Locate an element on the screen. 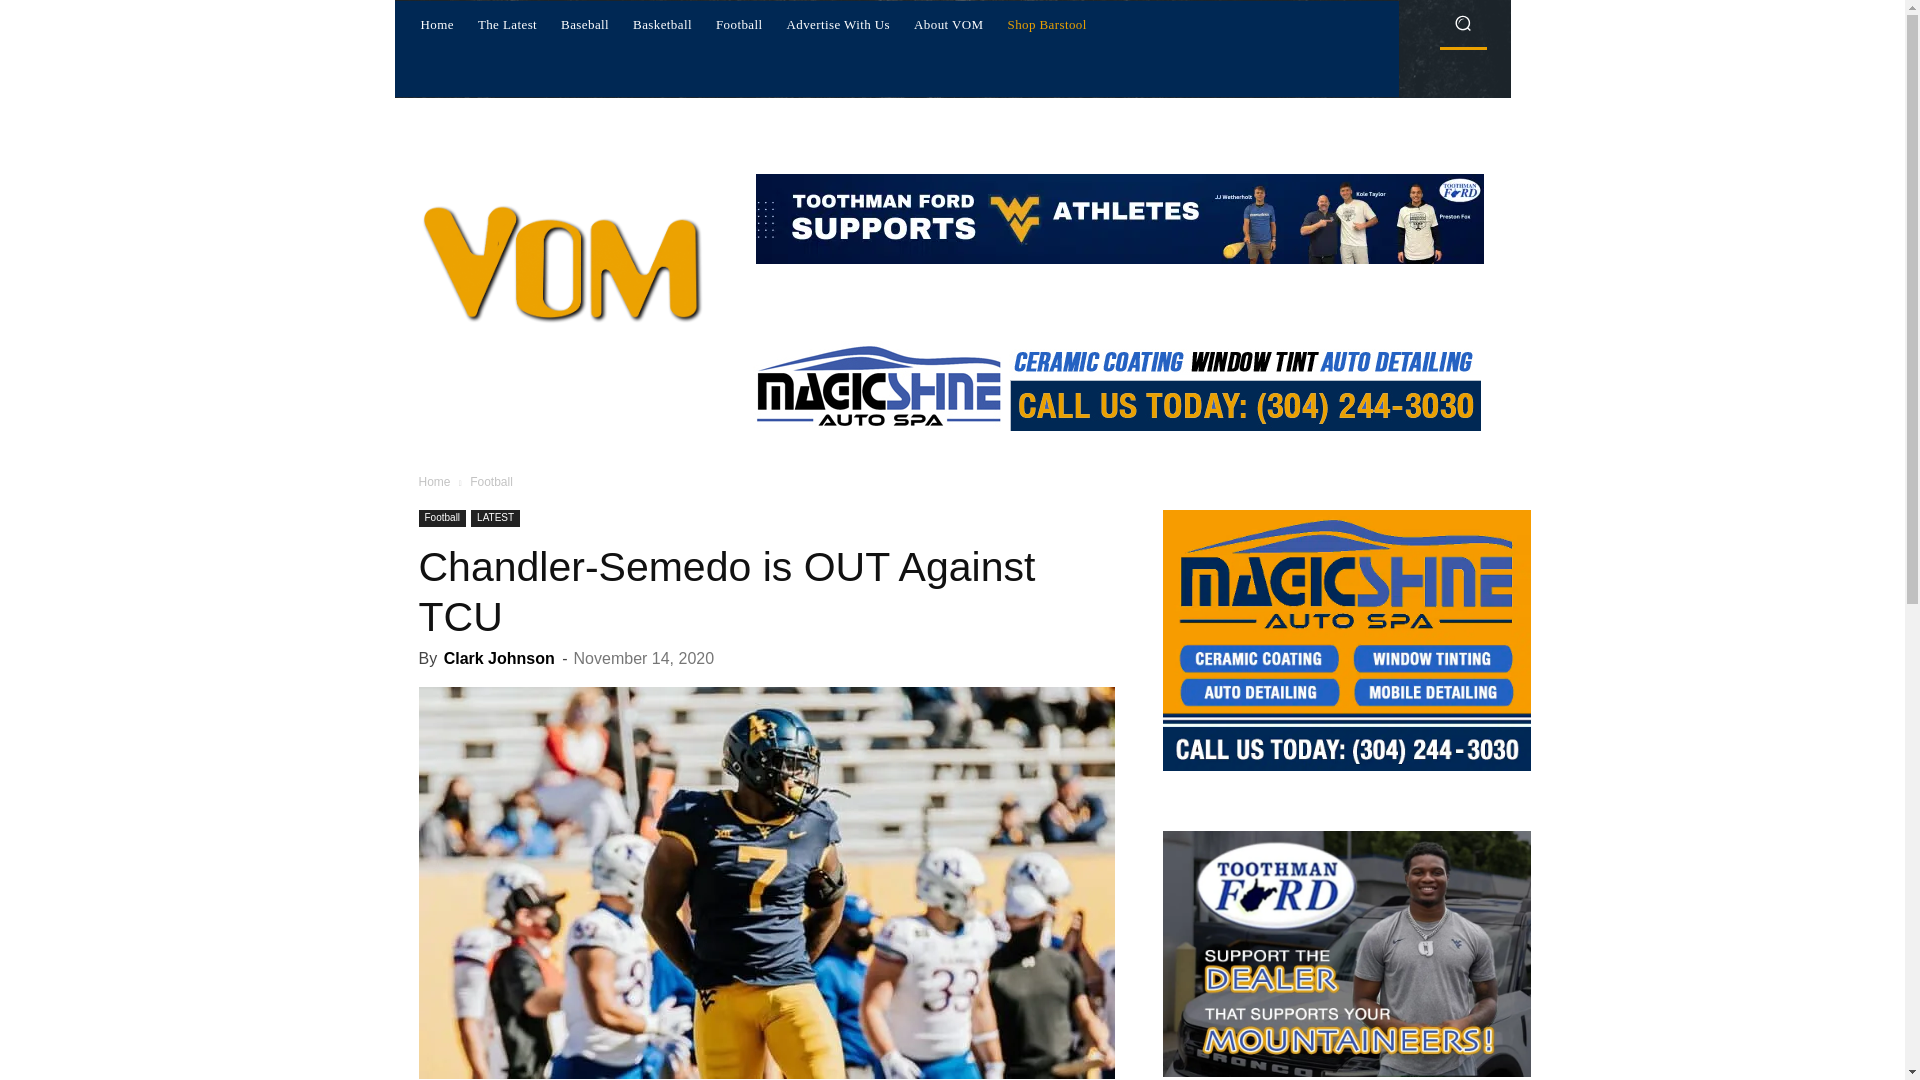 This screenshot has height=1080, width=1920. Home is located at coordinates (434, 482).